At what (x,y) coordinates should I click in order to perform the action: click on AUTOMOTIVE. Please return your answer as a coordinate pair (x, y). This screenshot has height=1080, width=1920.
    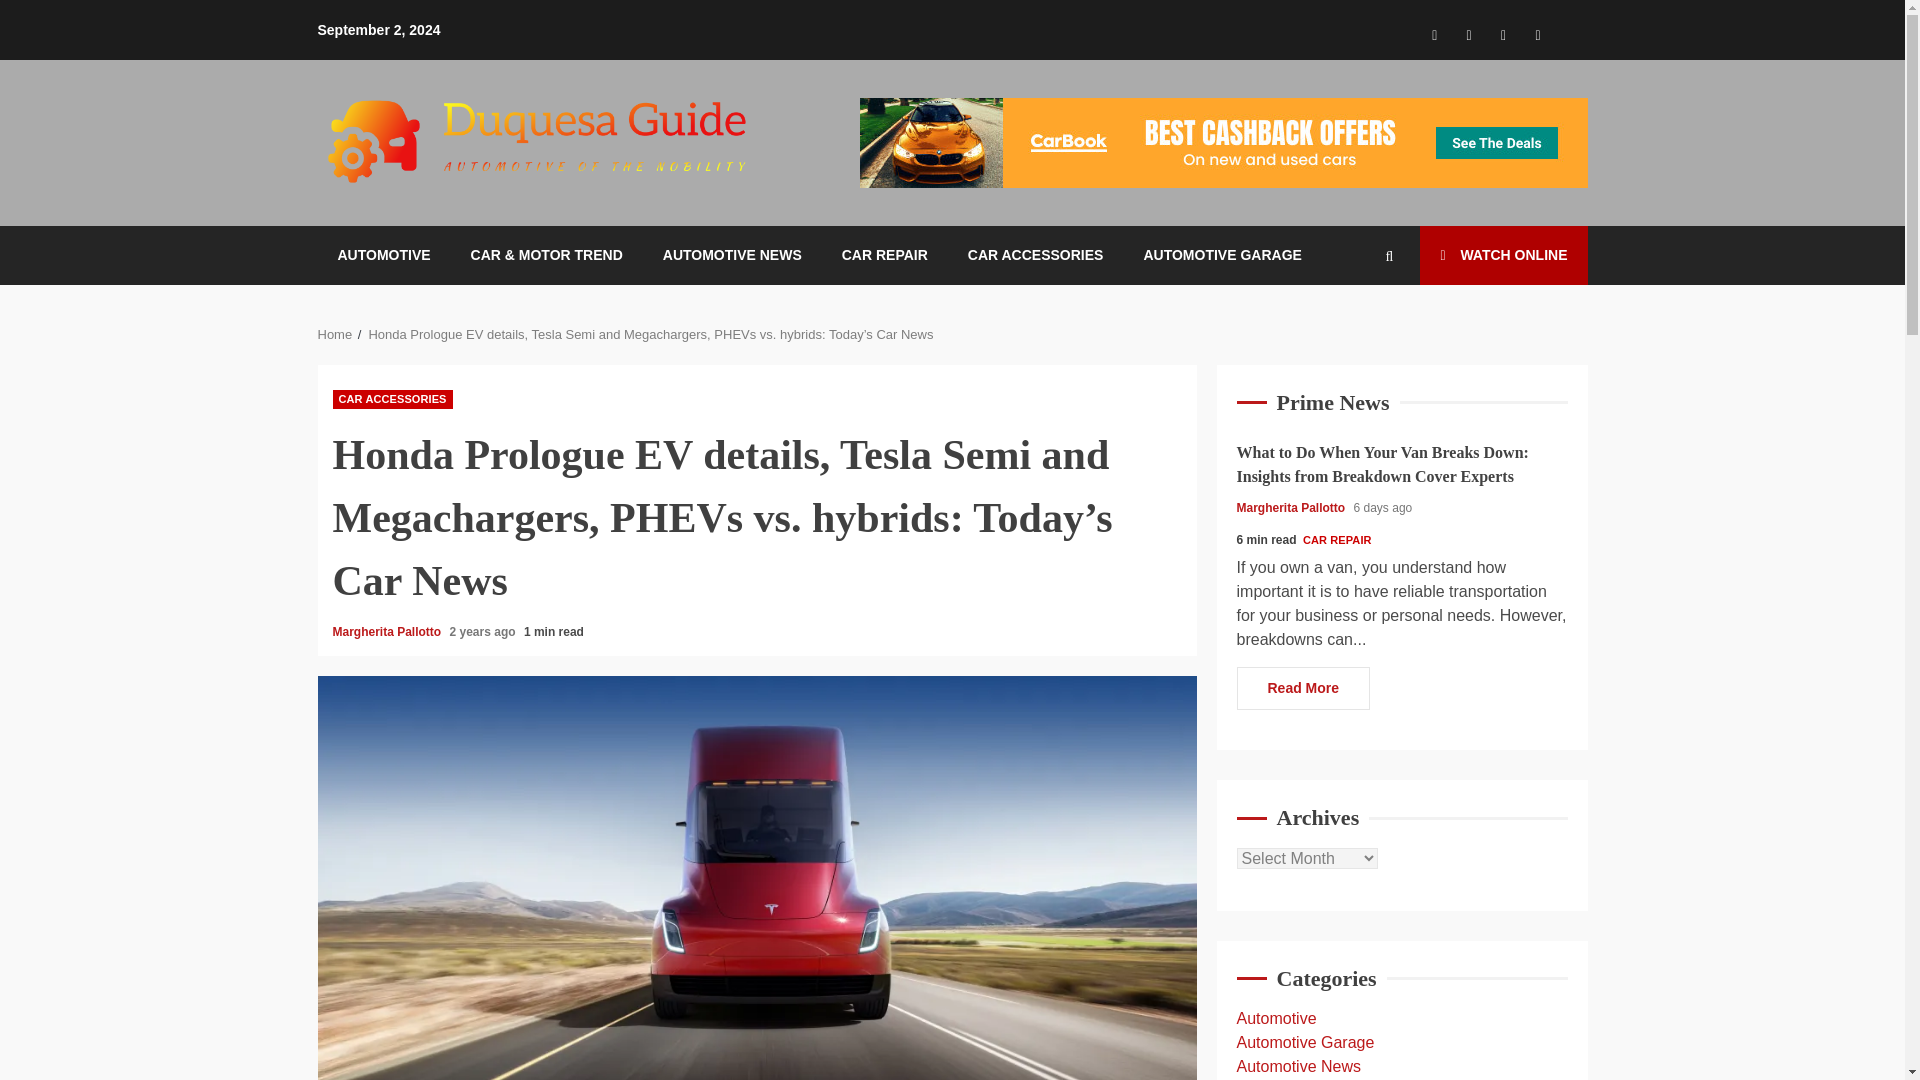
    Looking at the image, I should click on (384, 255).